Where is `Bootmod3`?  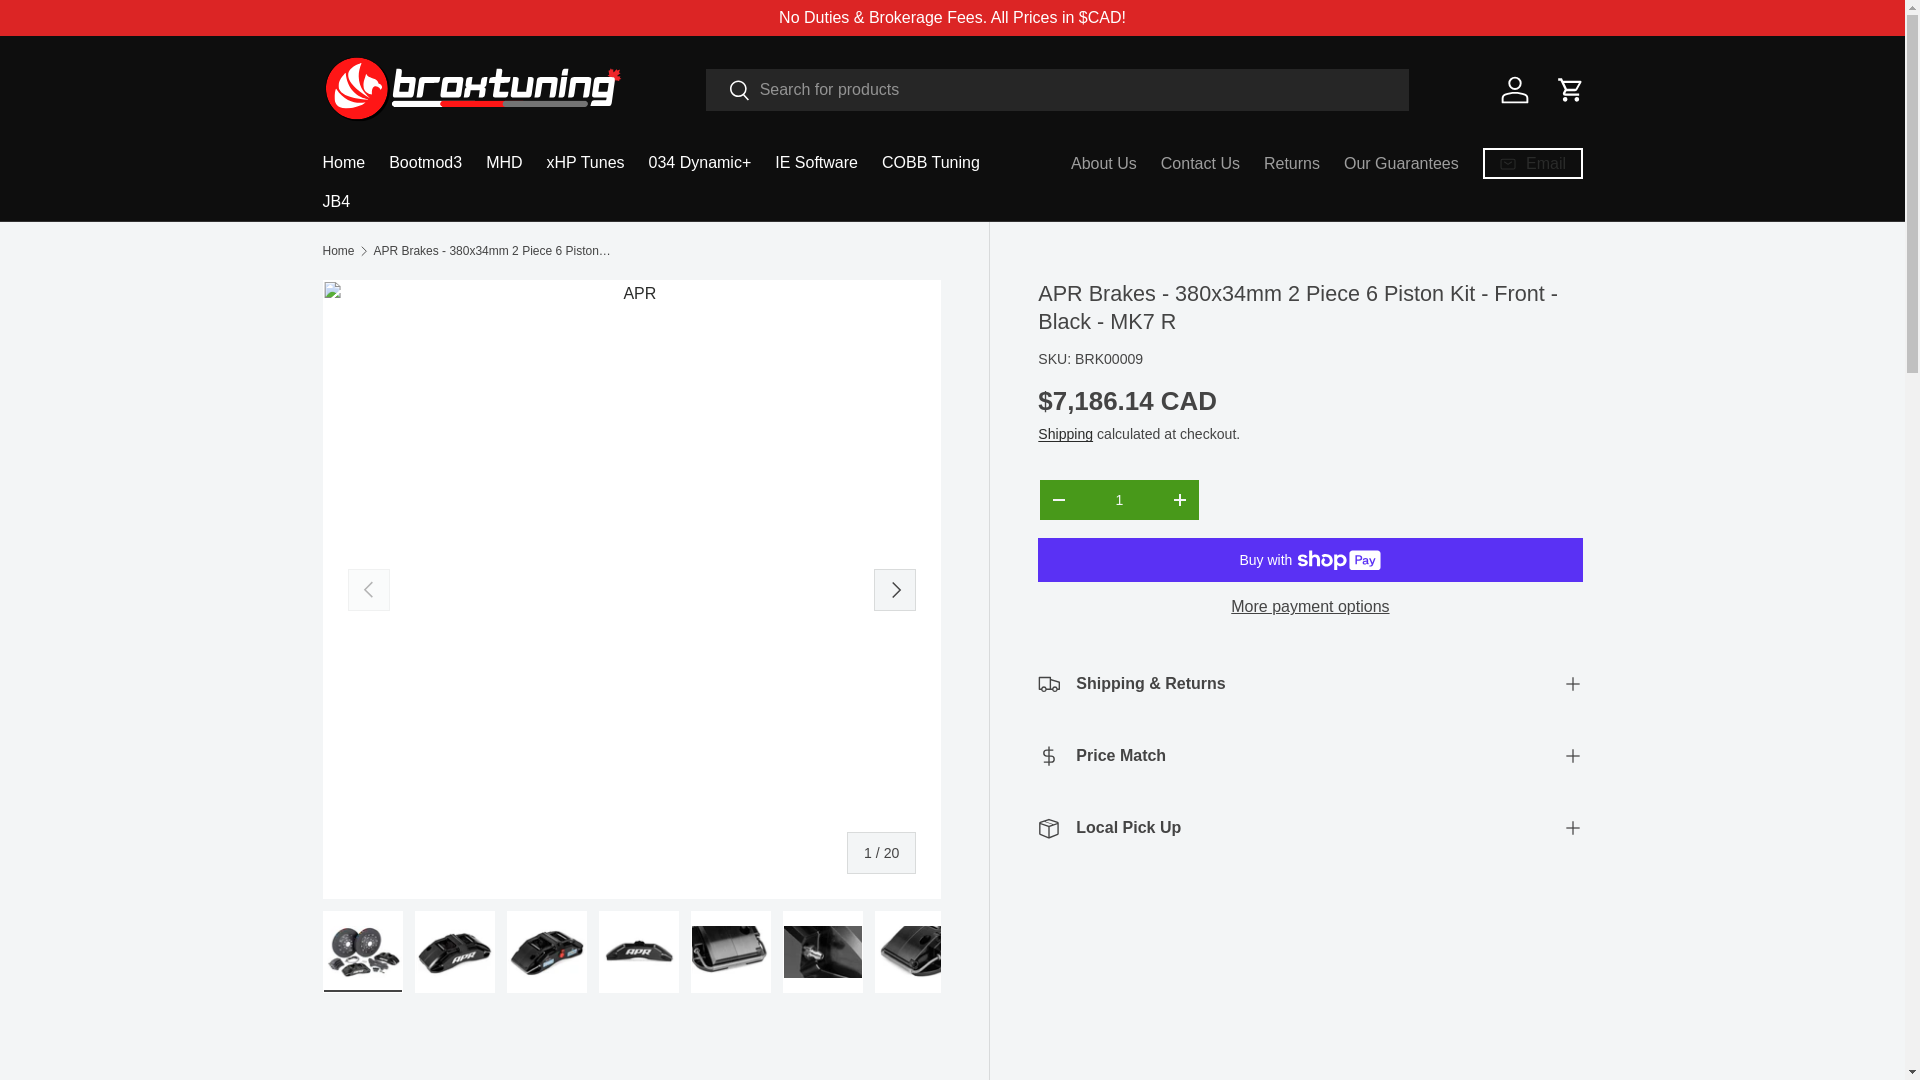
Bootmod3 is located at coordinates (426, 162).